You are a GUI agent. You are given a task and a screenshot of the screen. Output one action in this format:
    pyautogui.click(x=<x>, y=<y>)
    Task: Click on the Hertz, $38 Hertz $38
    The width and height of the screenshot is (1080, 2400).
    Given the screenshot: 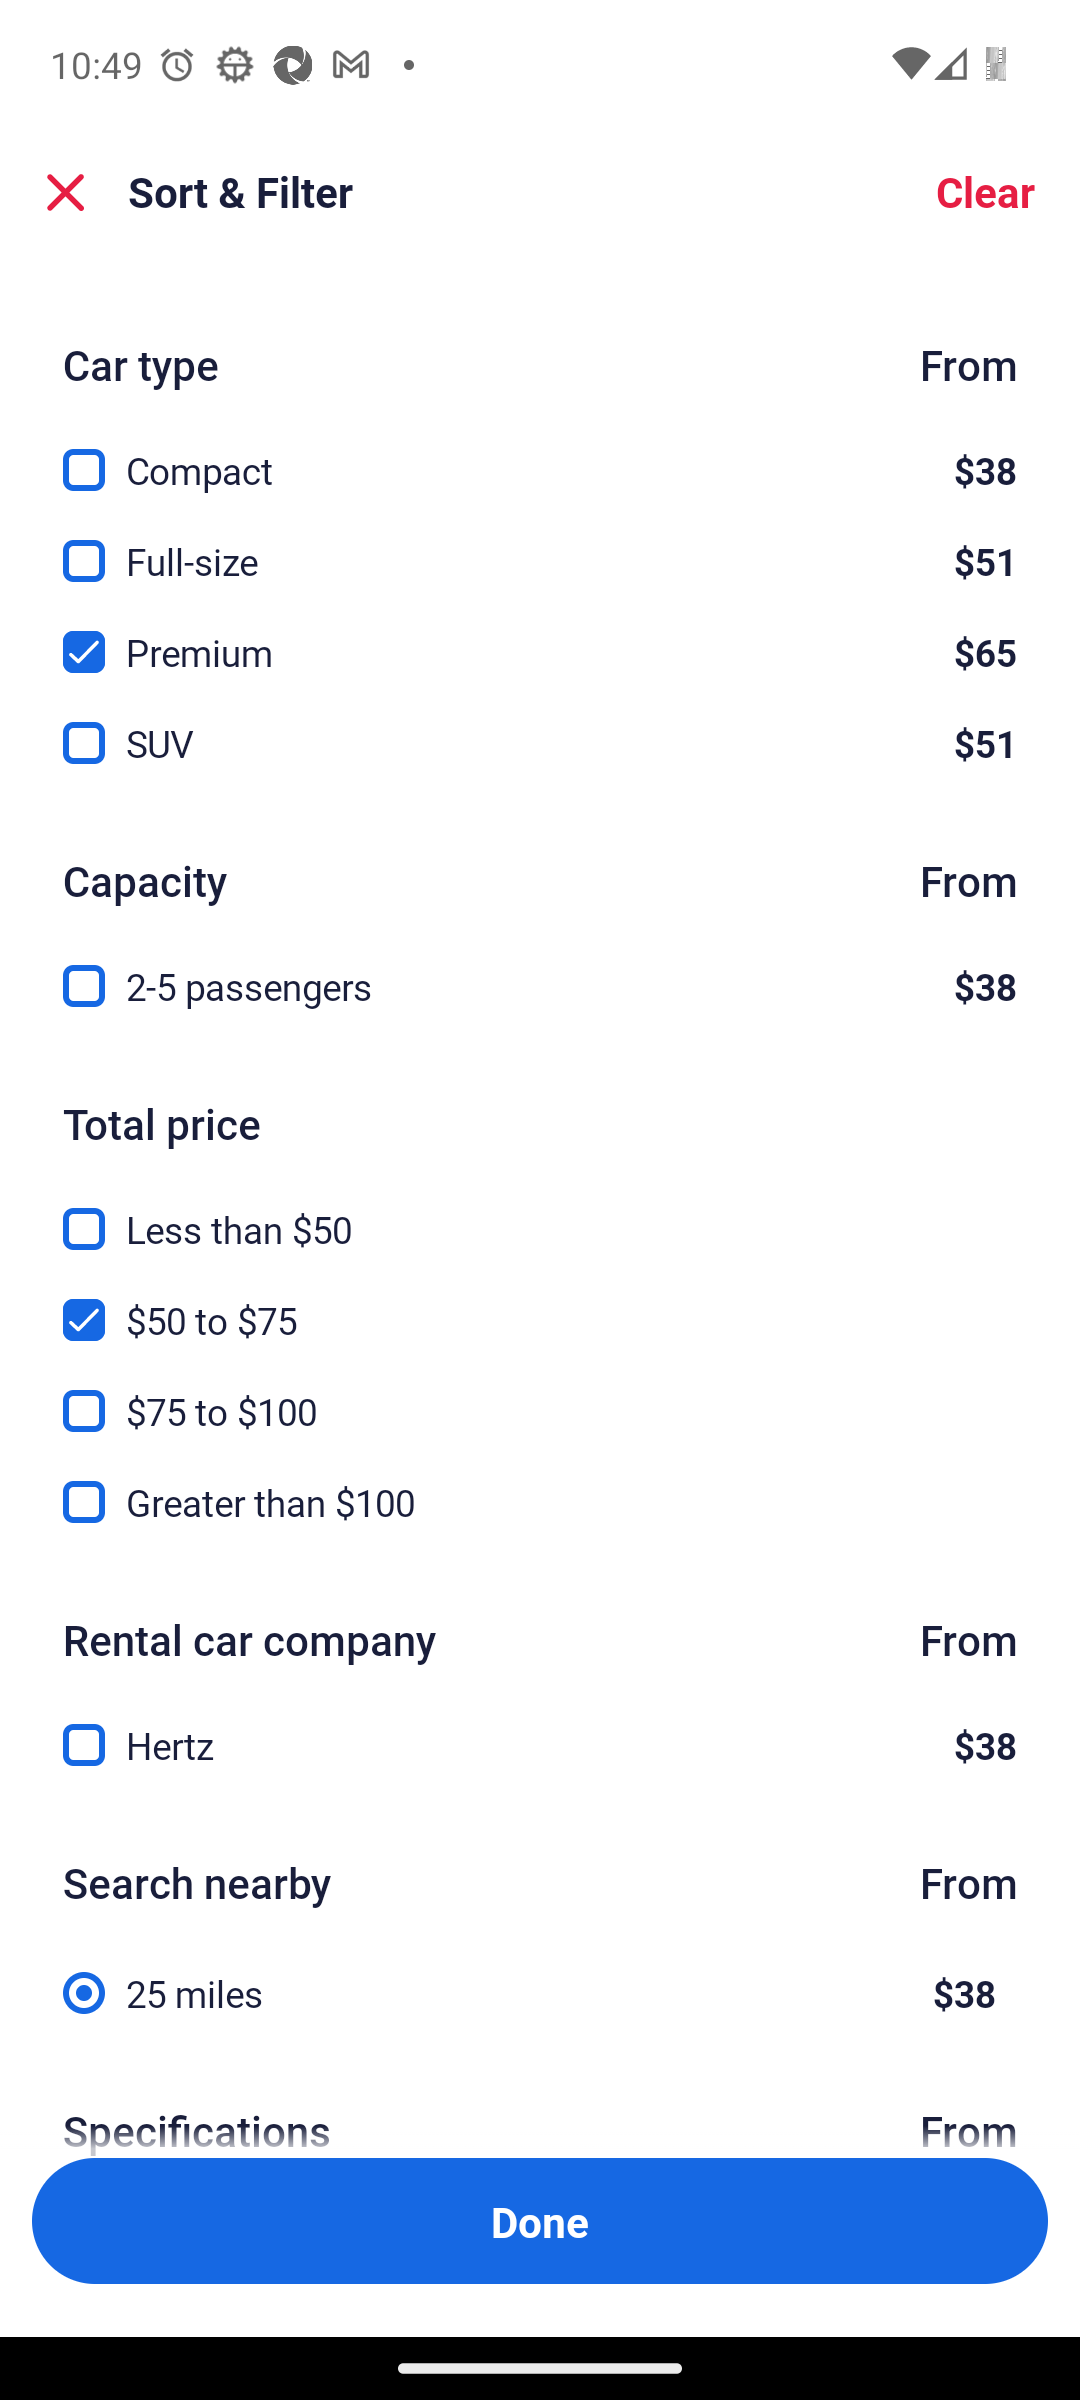 What is the action you would take?
    pyautogui.click(x=540, y=1746)
    